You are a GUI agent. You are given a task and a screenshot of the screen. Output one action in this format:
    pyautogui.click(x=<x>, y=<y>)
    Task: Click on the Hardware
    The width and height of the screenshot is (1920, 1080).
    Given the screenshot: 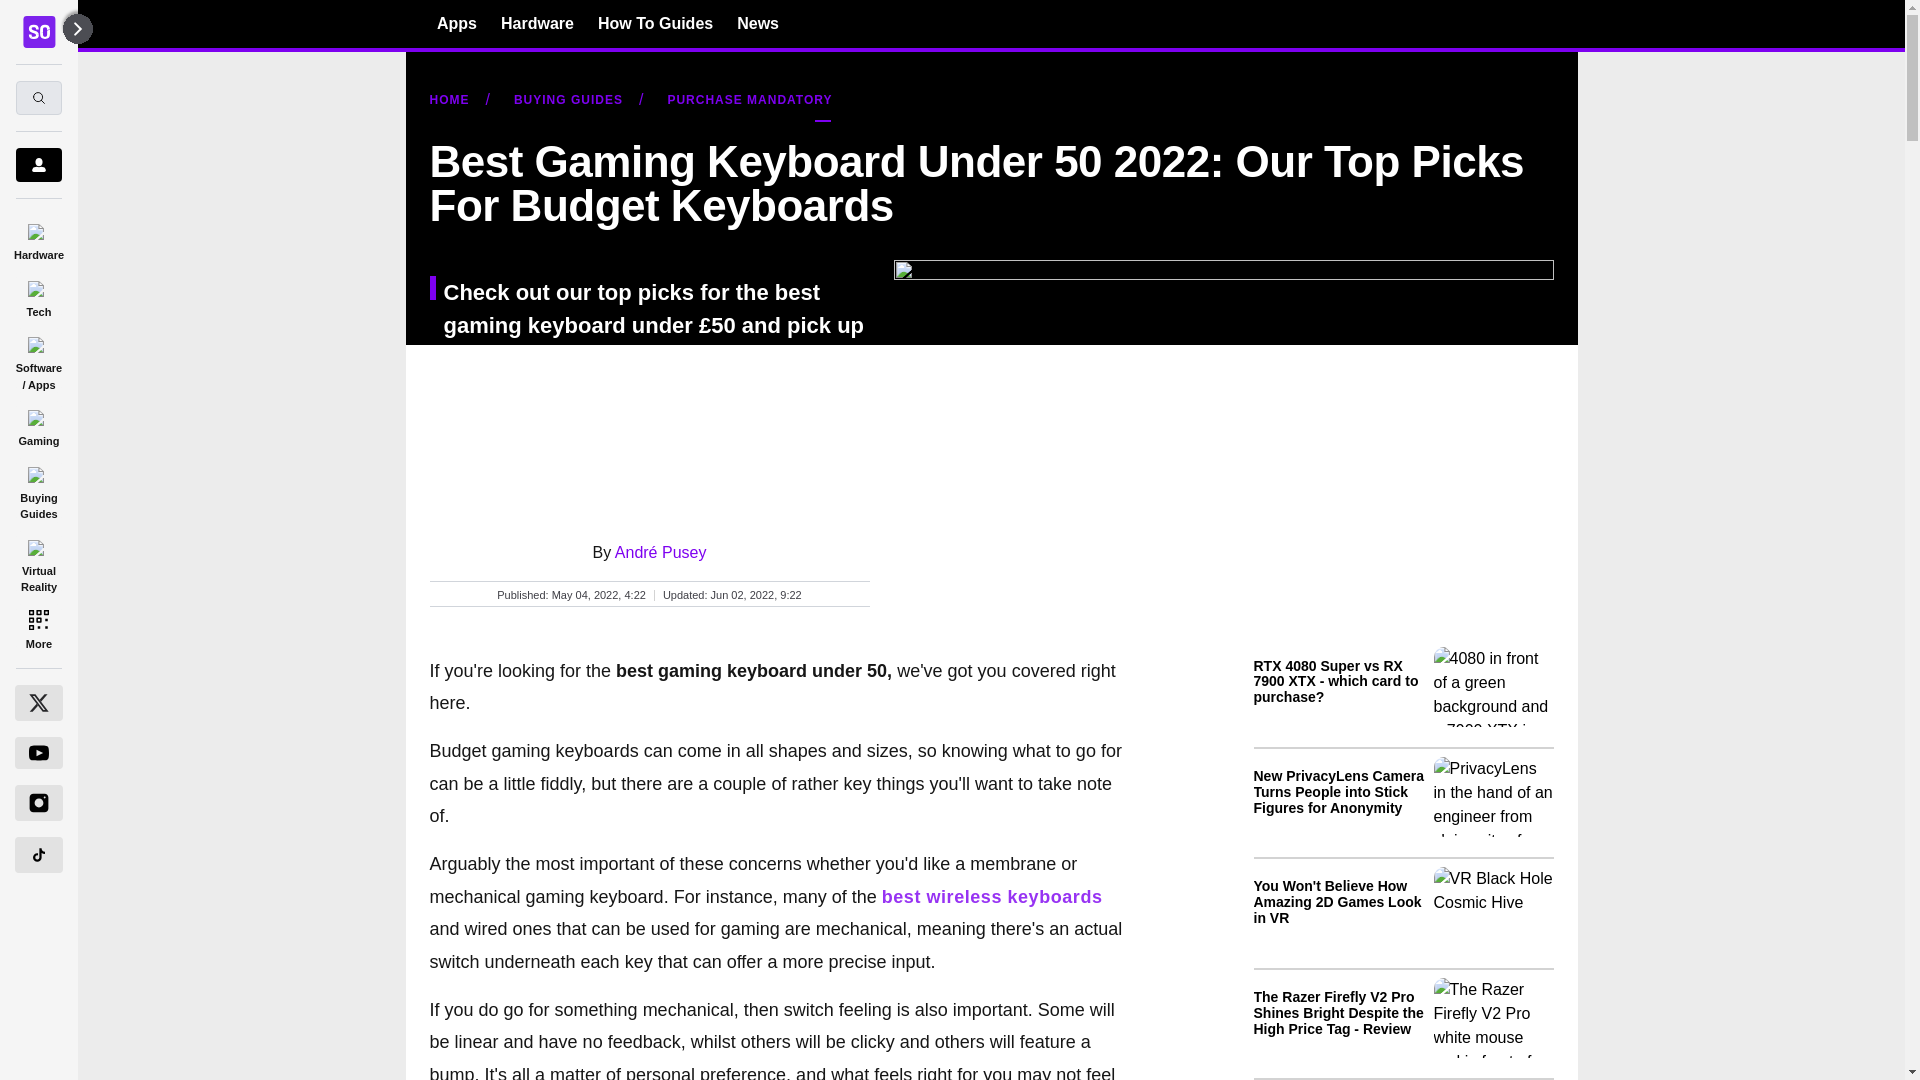 What is the action you would take?
    pyautogui.click(x=538, y=23)
    